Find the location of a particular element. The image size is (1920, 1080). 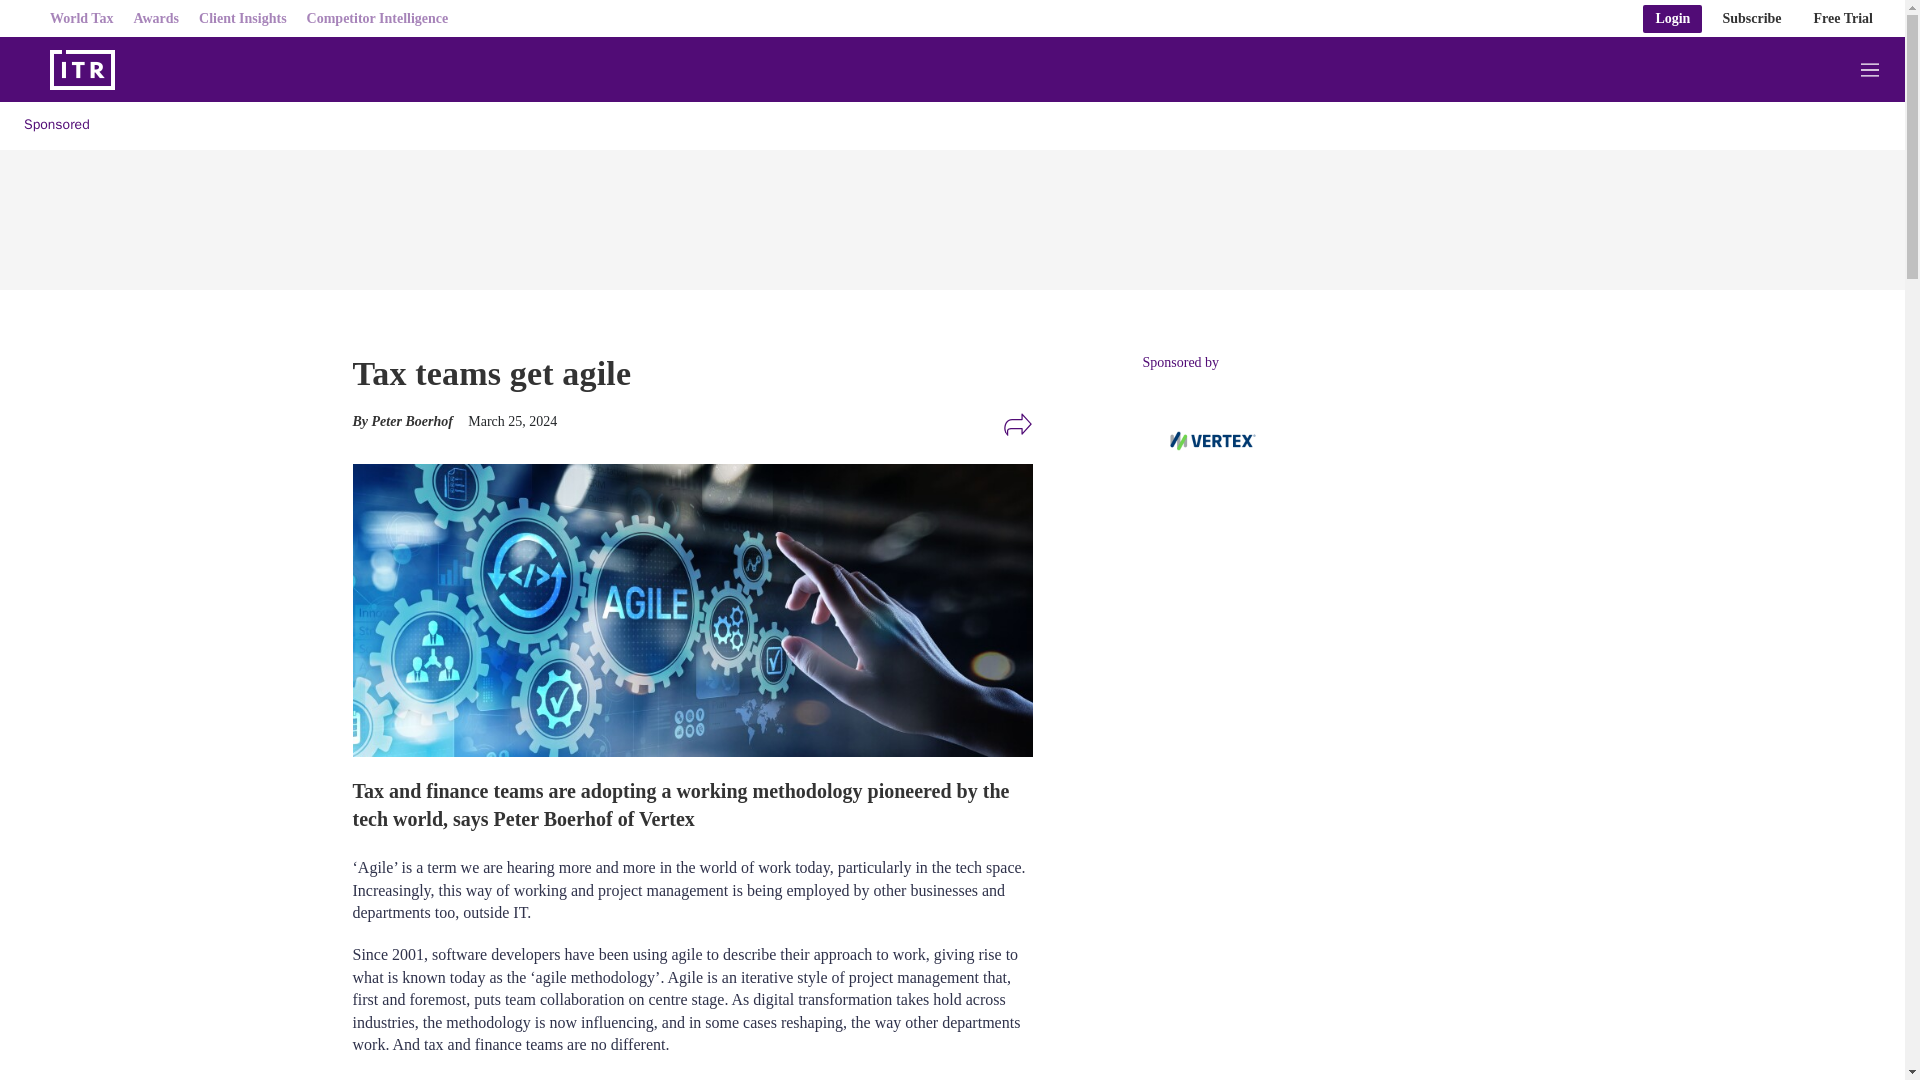

Awards is located at coordinates (155, 18).